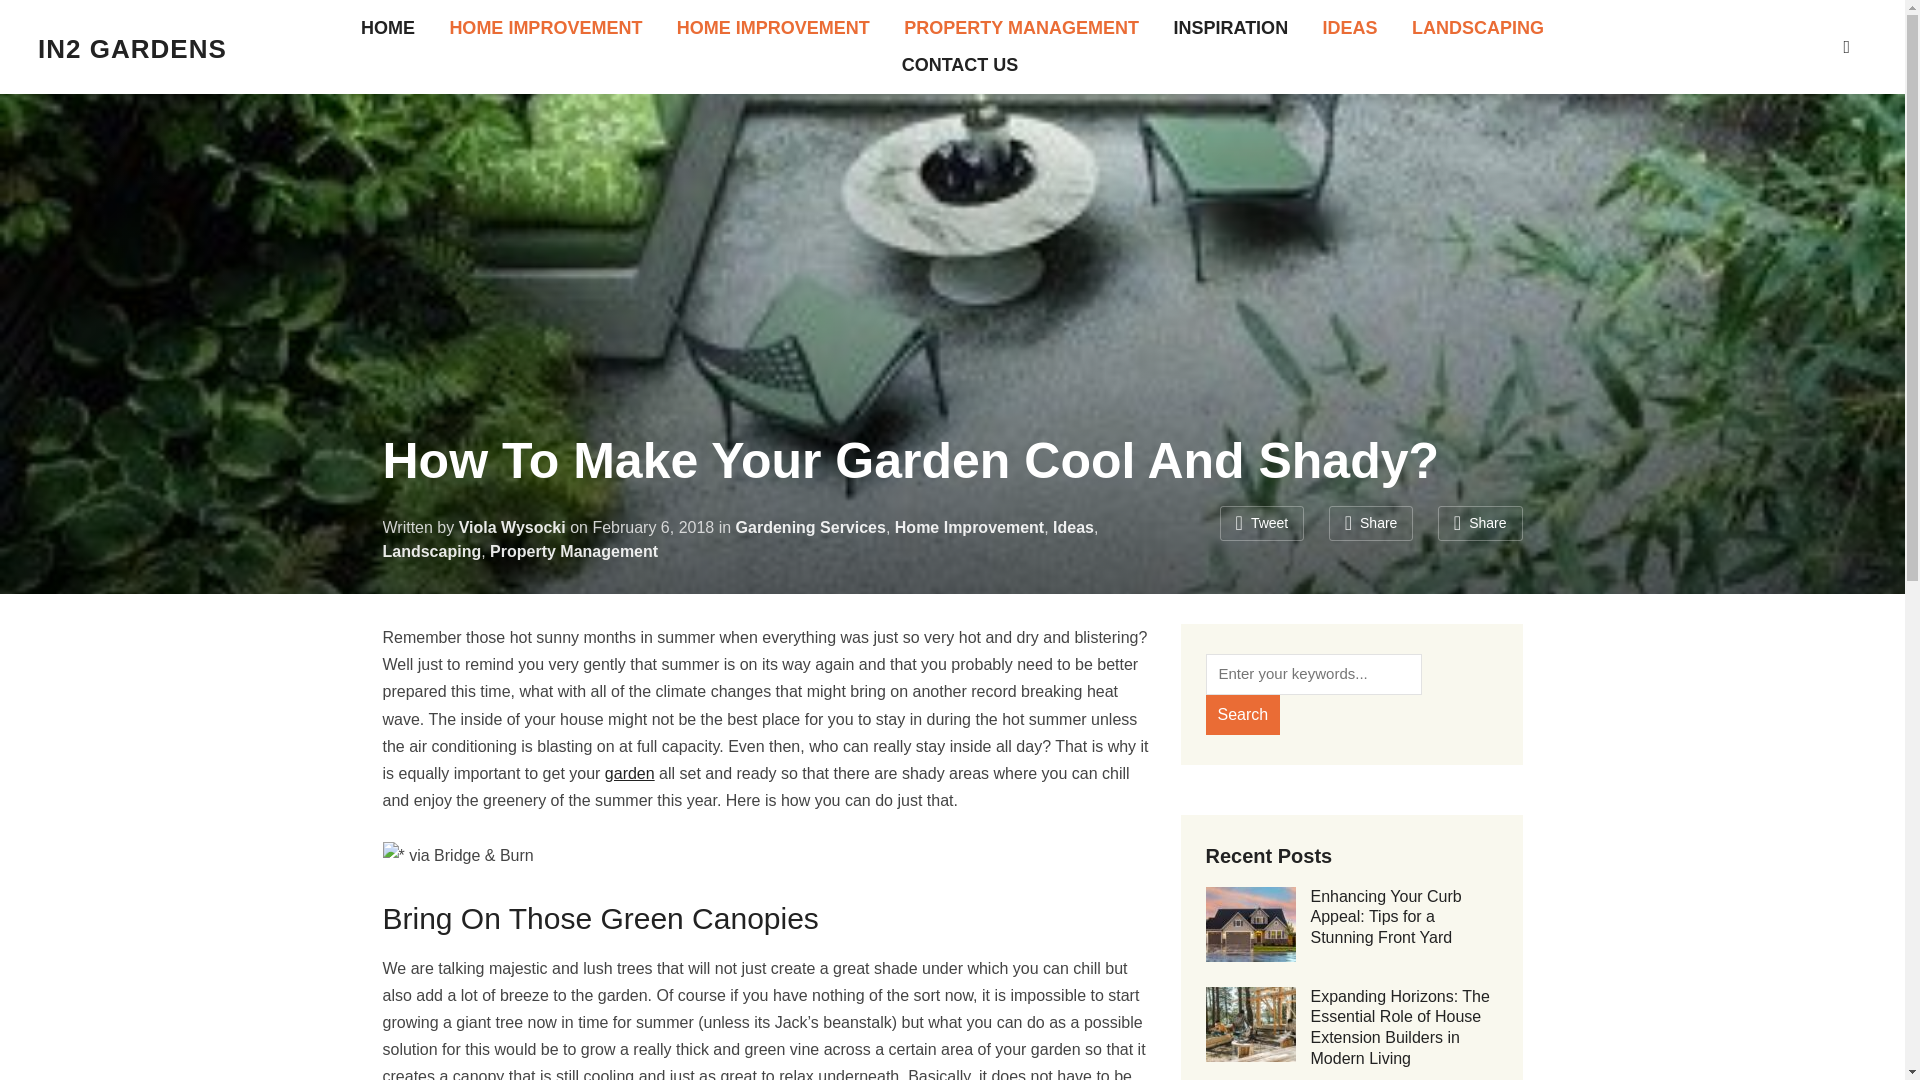 This screenshot has width=1920, height=1080. I want to click on Tweet this on Twitter, so click(1262, 524).